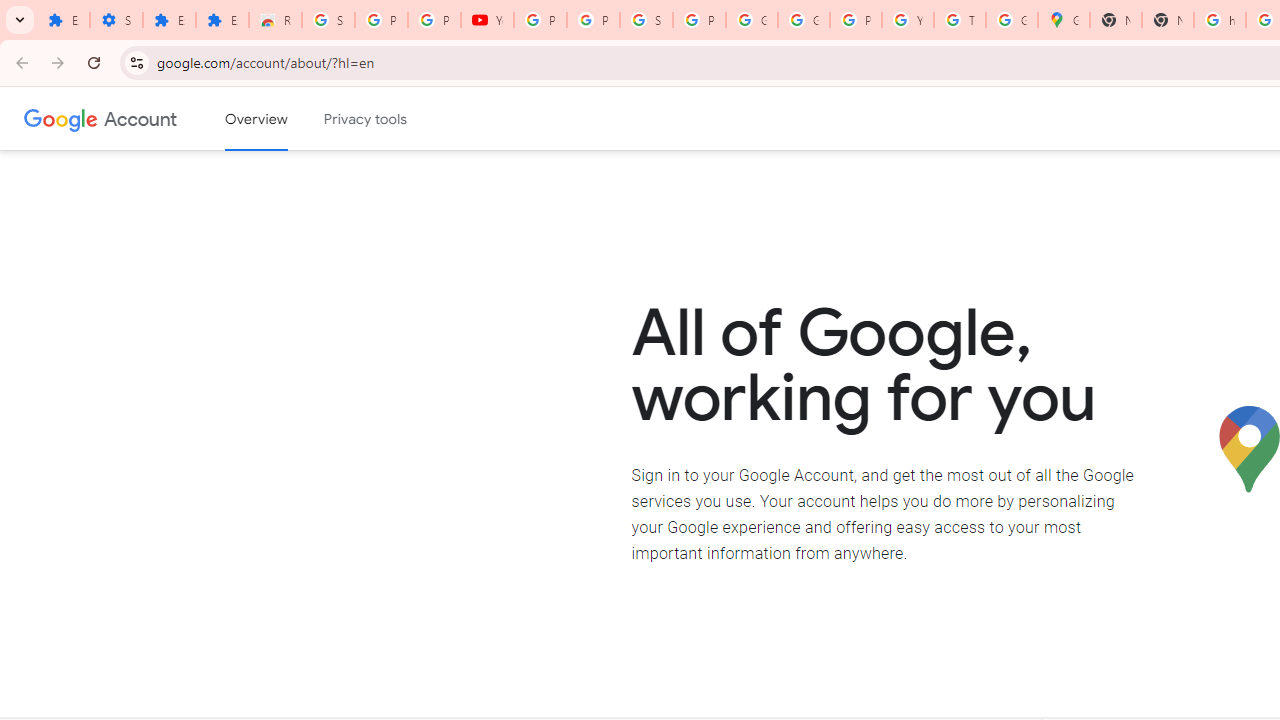 The width and height of the screenshot is (1280, 720). What do you see at coordinates (140, 118) in the screenshot?
I see `Google Account` at bounding box center [140, 118].